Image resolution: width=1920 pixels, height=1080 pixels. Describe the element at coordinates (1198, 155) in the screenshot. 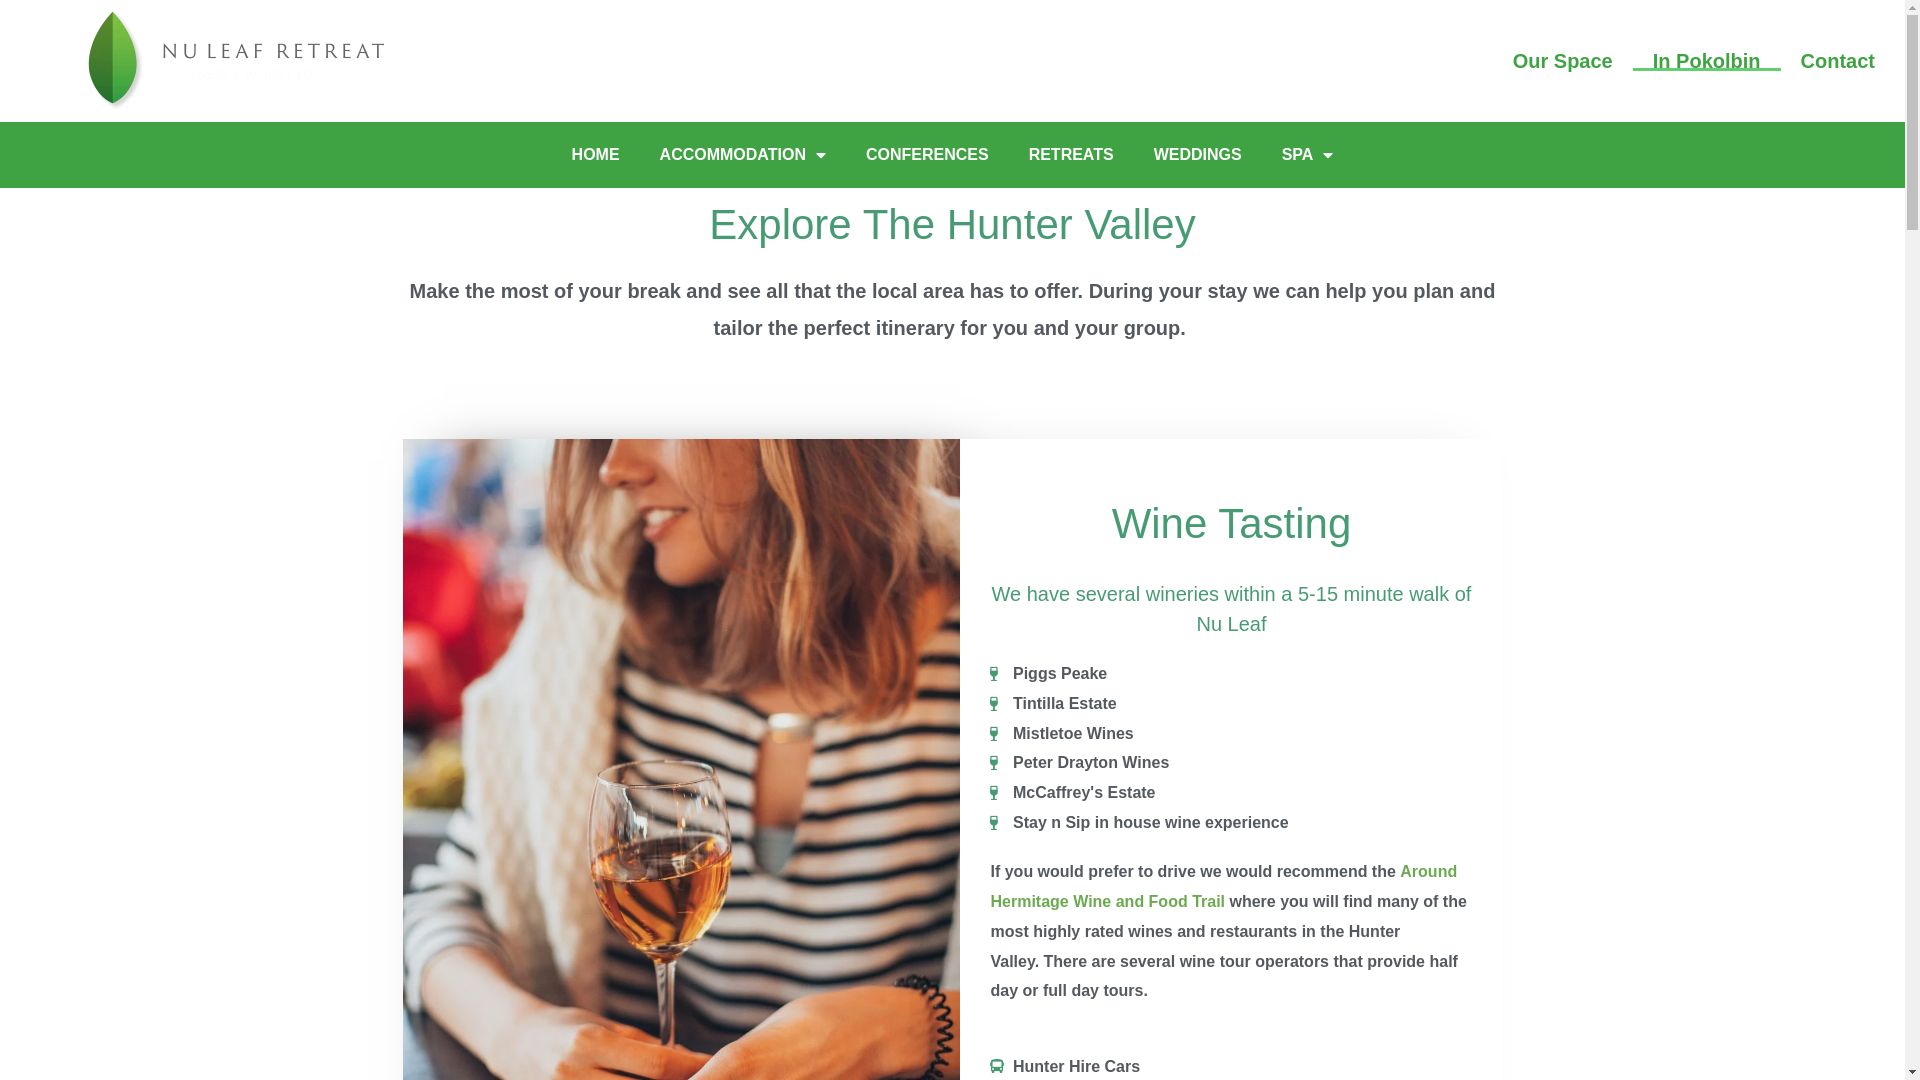

I see `WEDDINGS` at that location.